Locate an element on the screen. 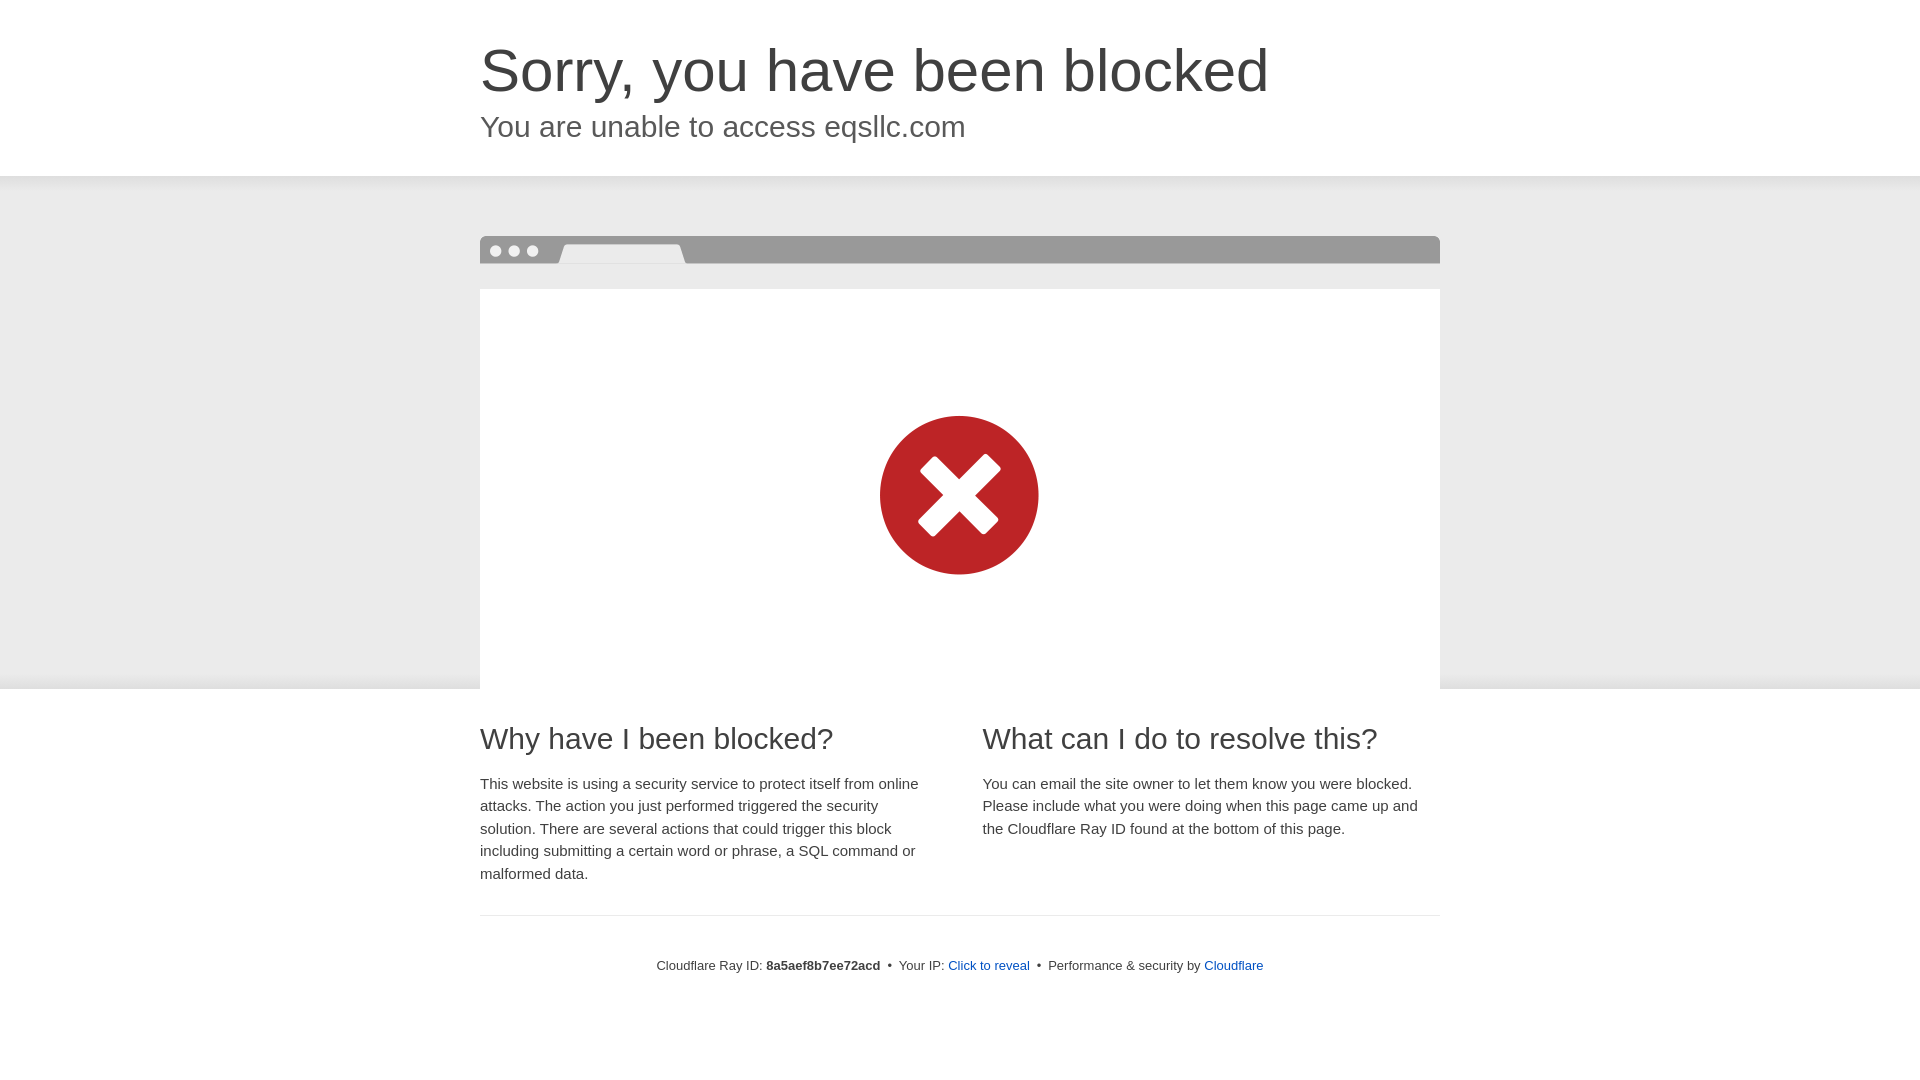 The width and height of the screenshot is (1920, 1080). Cloudflare is located at coordinates (1233, 965).